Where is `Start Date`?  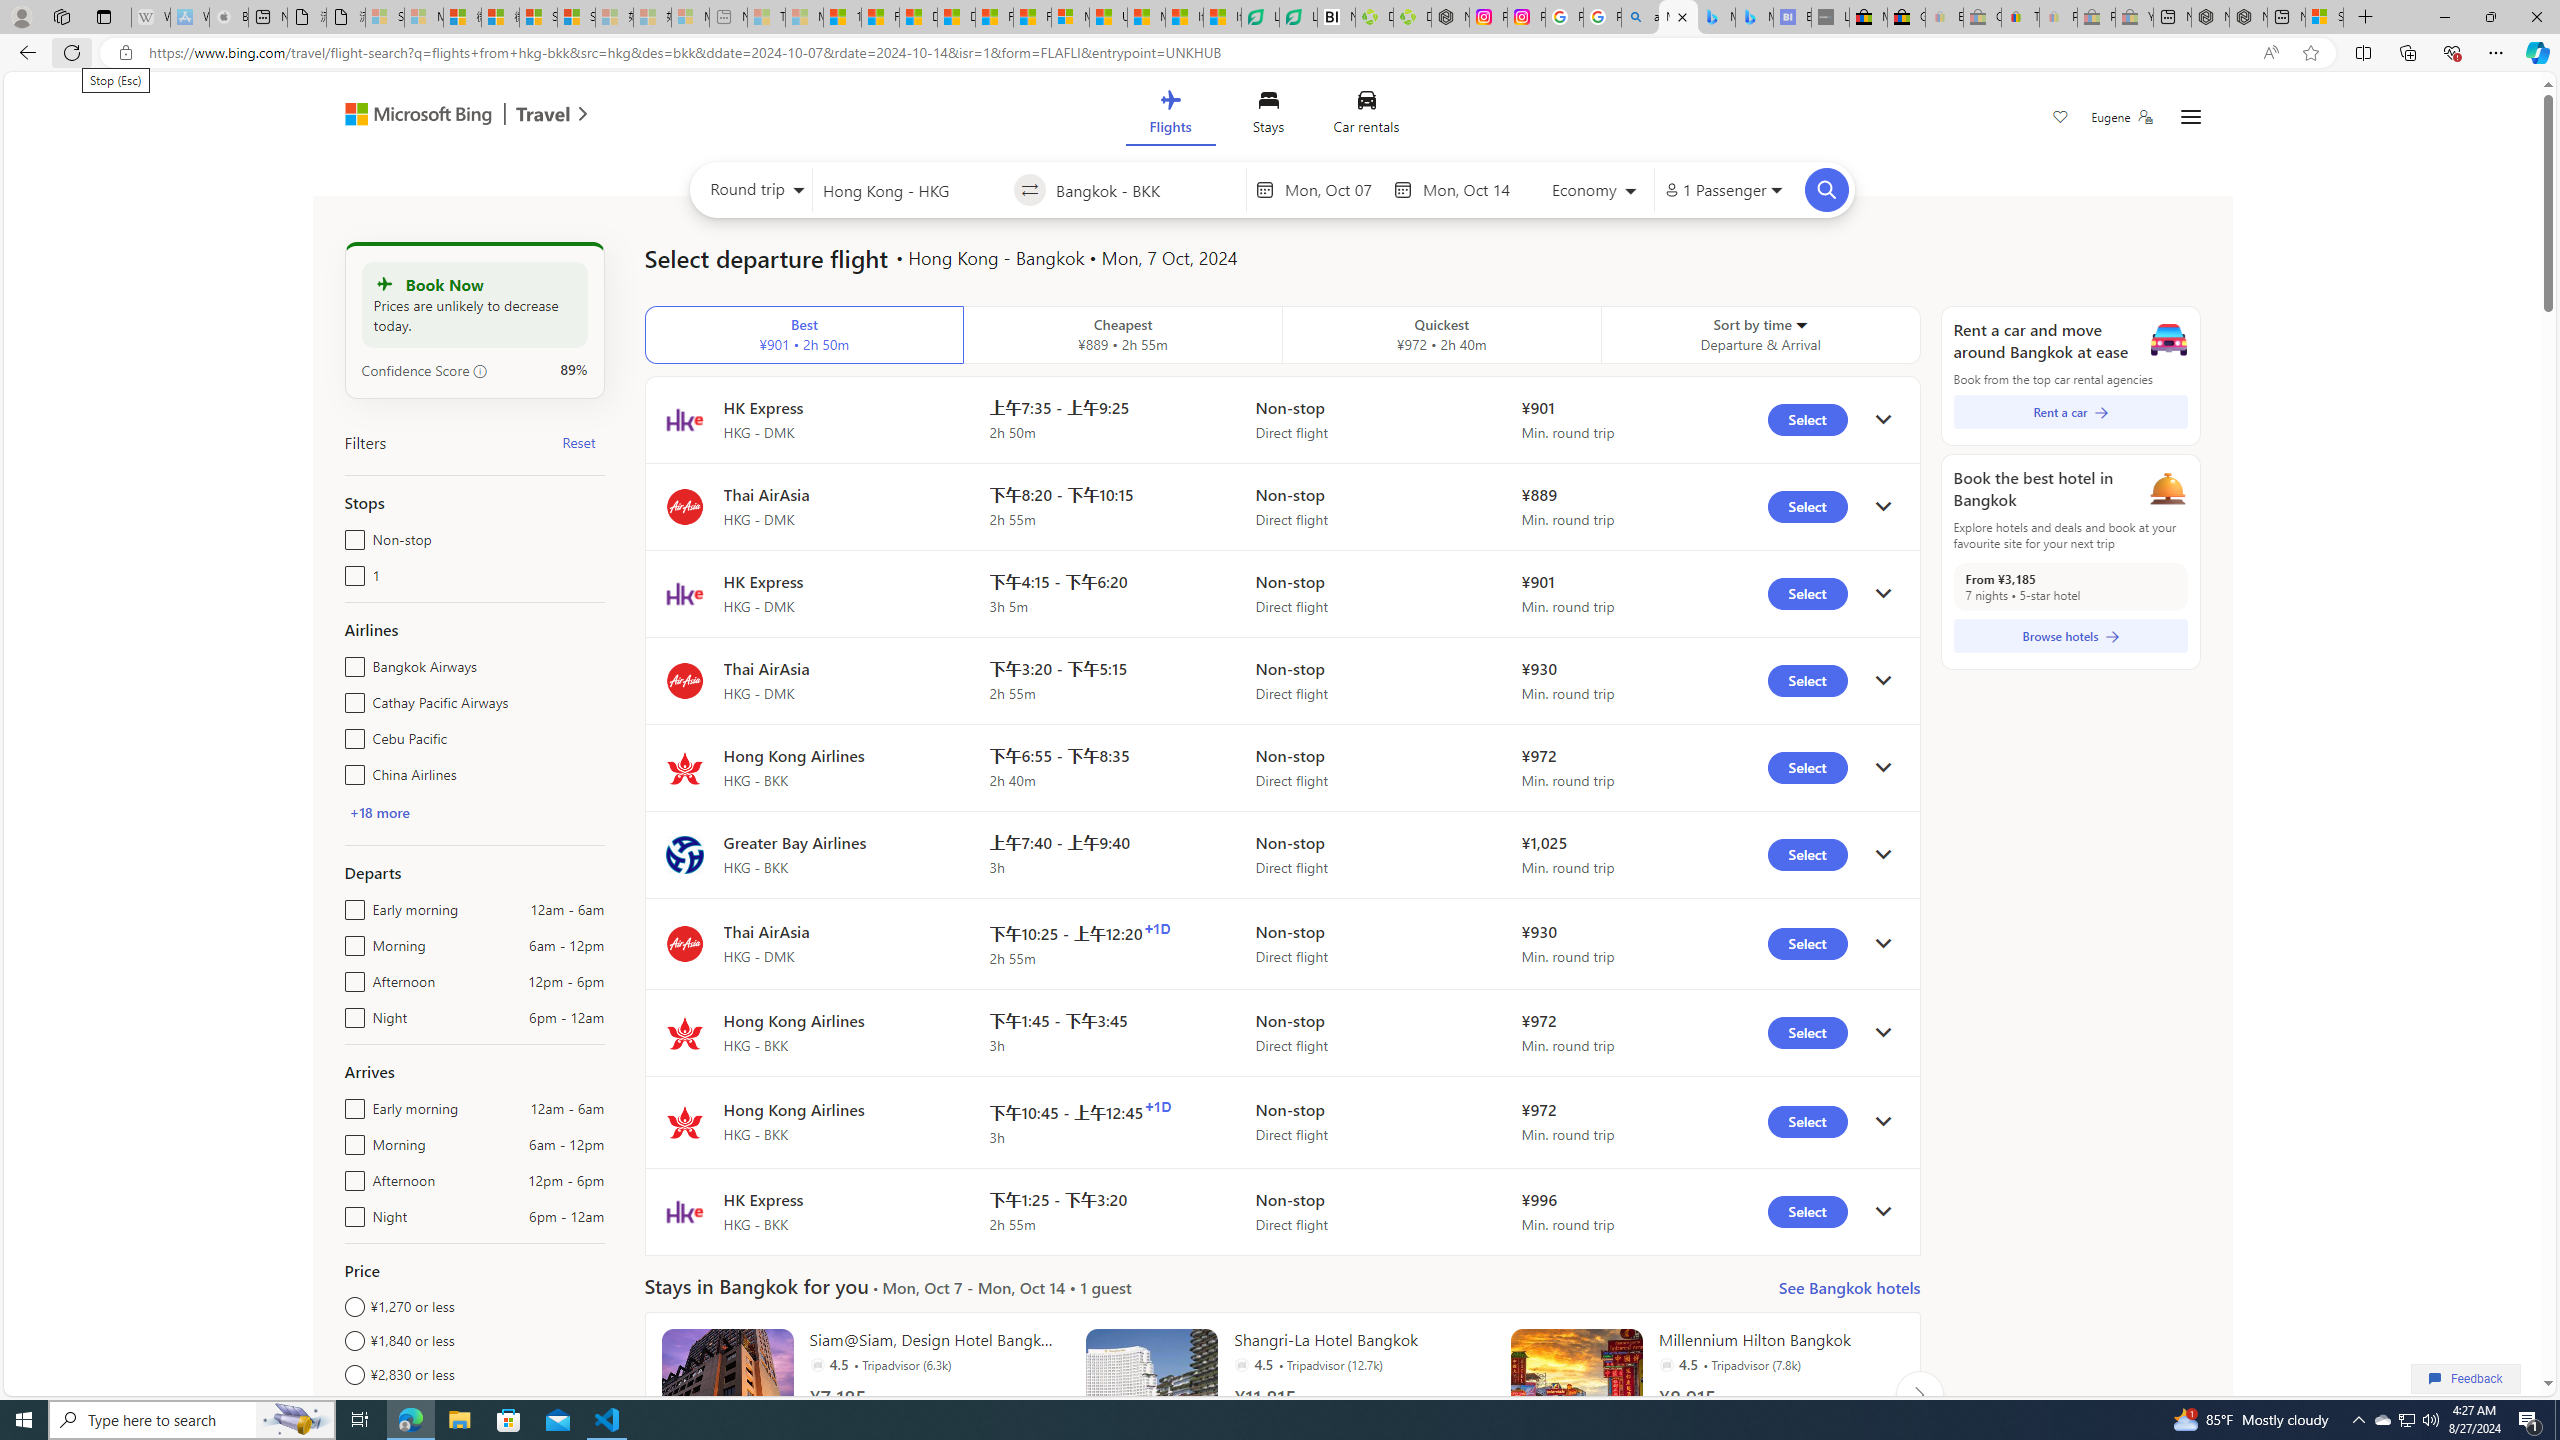
Start Date is located at coordinates (1334, 190).